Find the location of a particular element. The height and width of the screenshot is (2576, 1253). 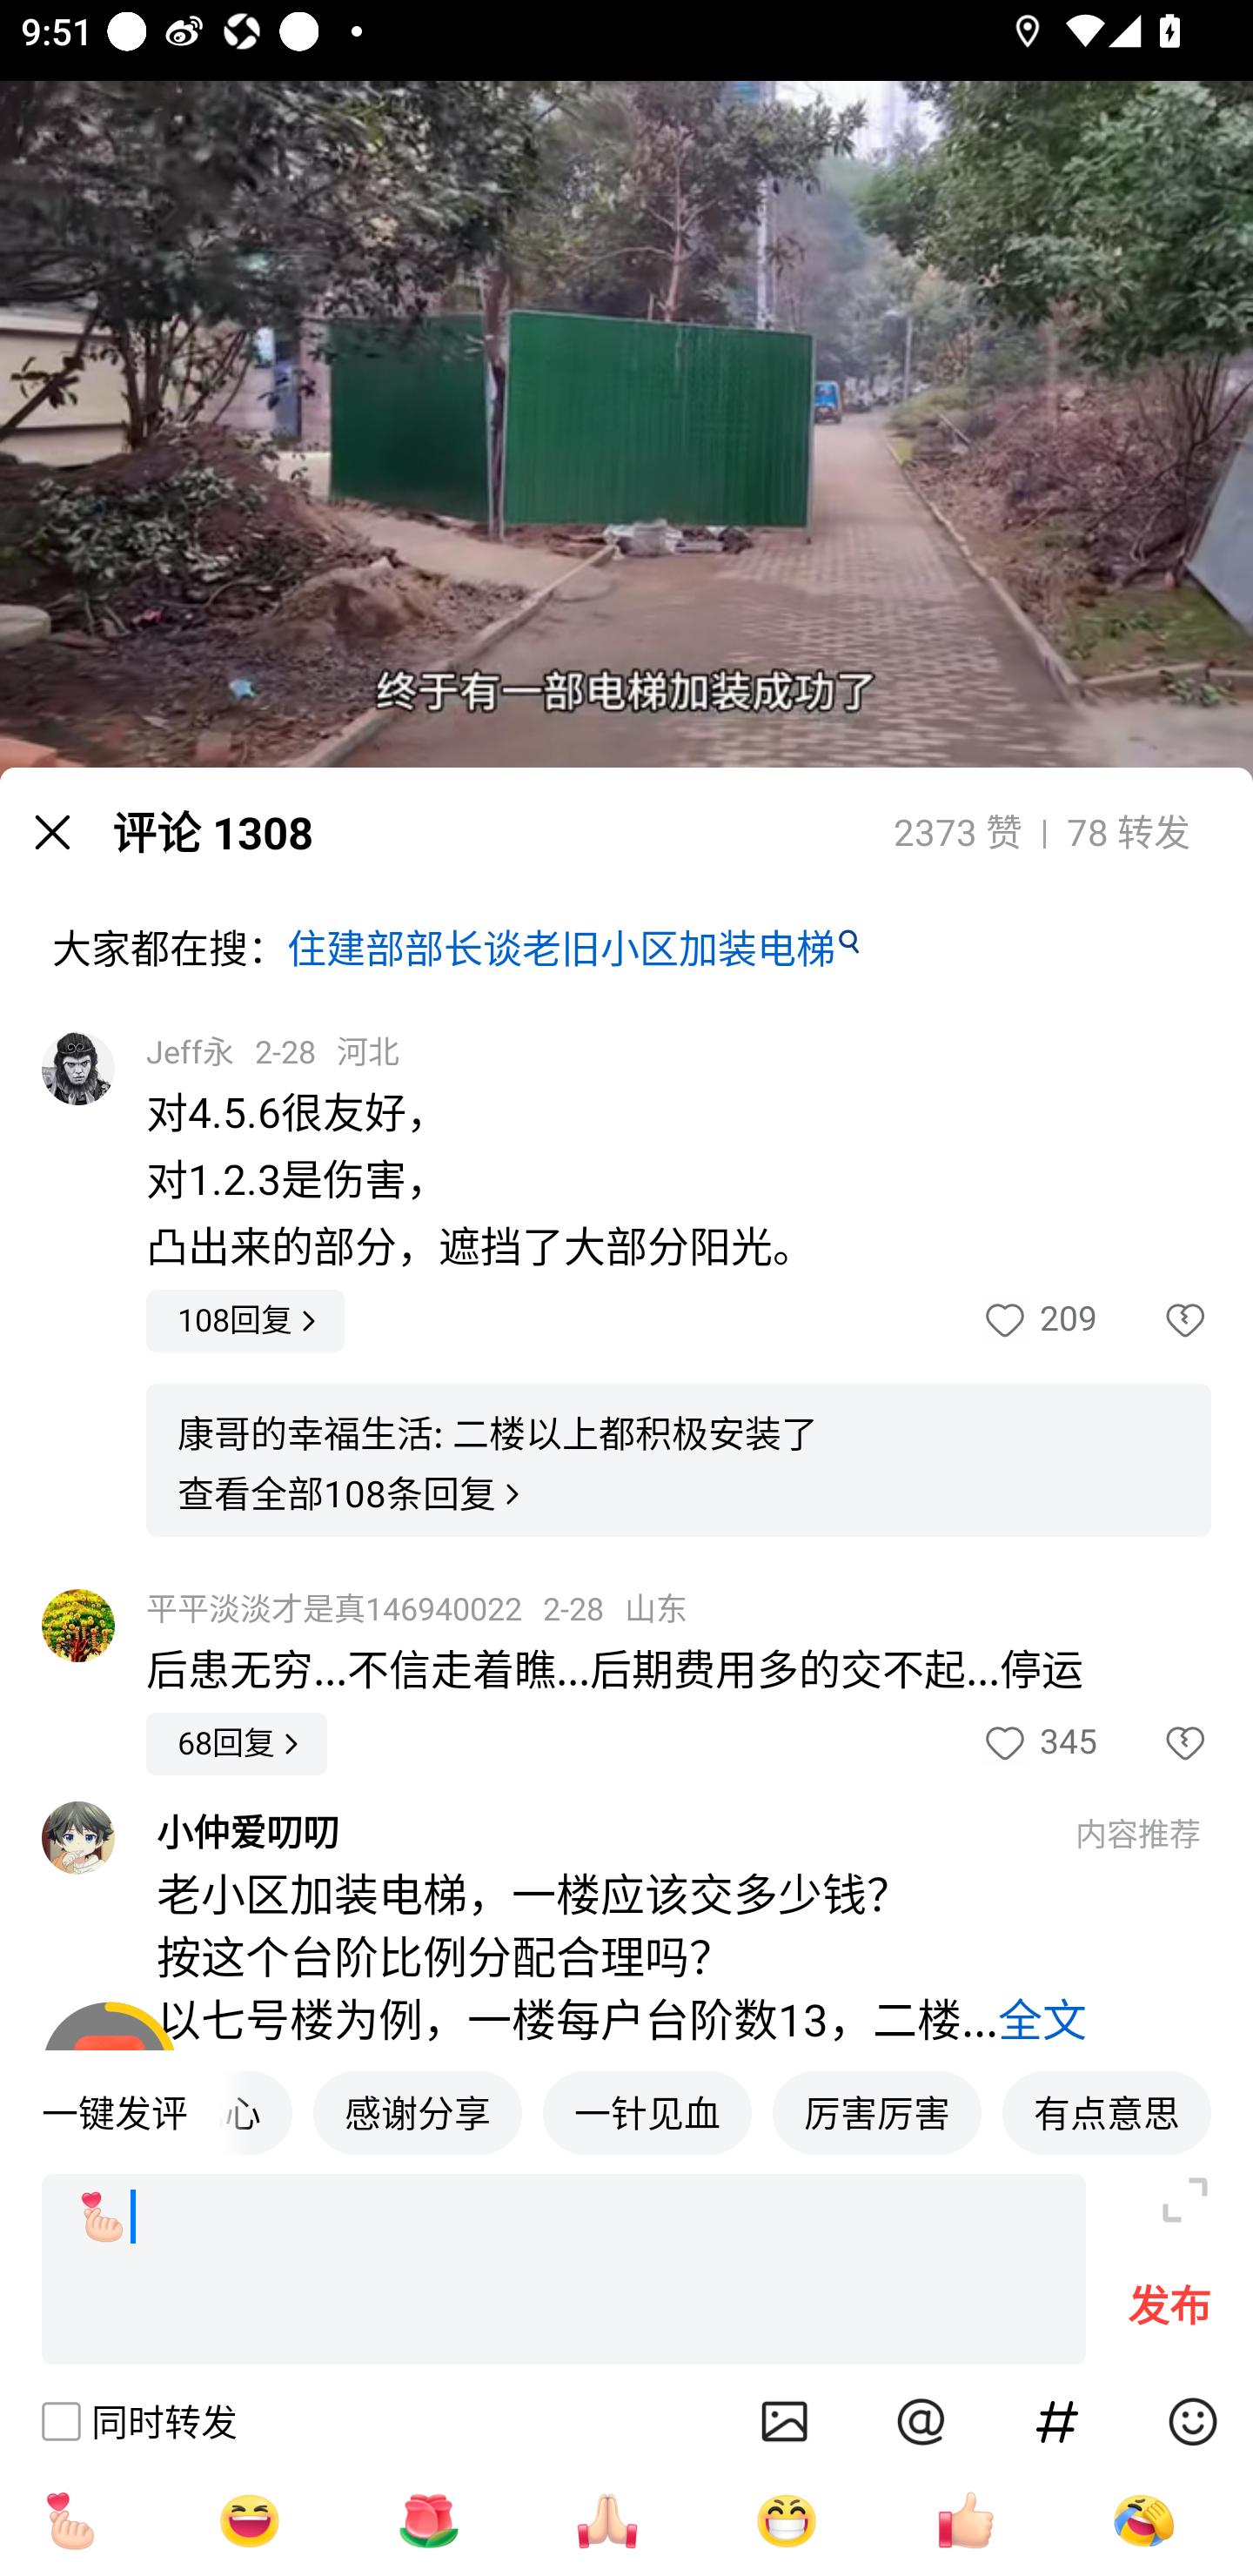

[捂脸] is located at coordinates (1143, 2520).